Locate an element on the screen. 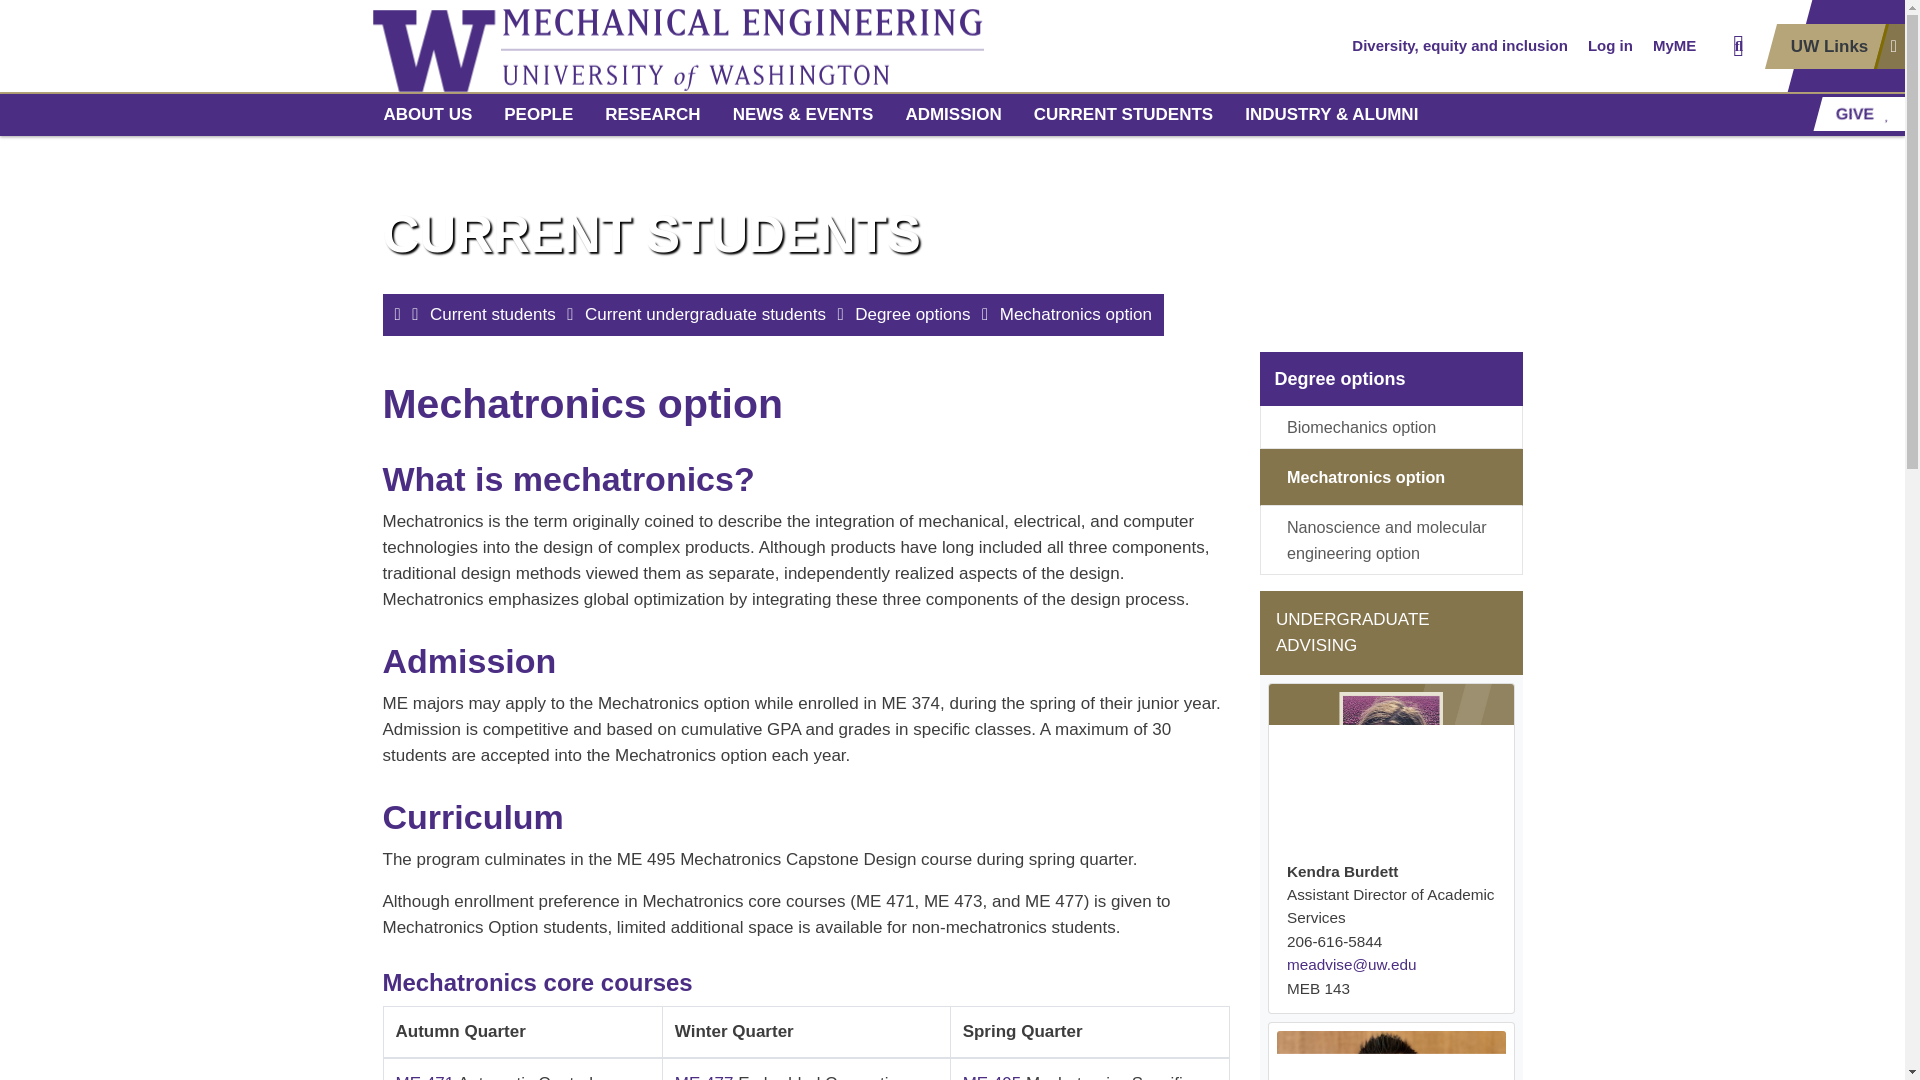  ABOUT US is located at coordinates (428, 114).